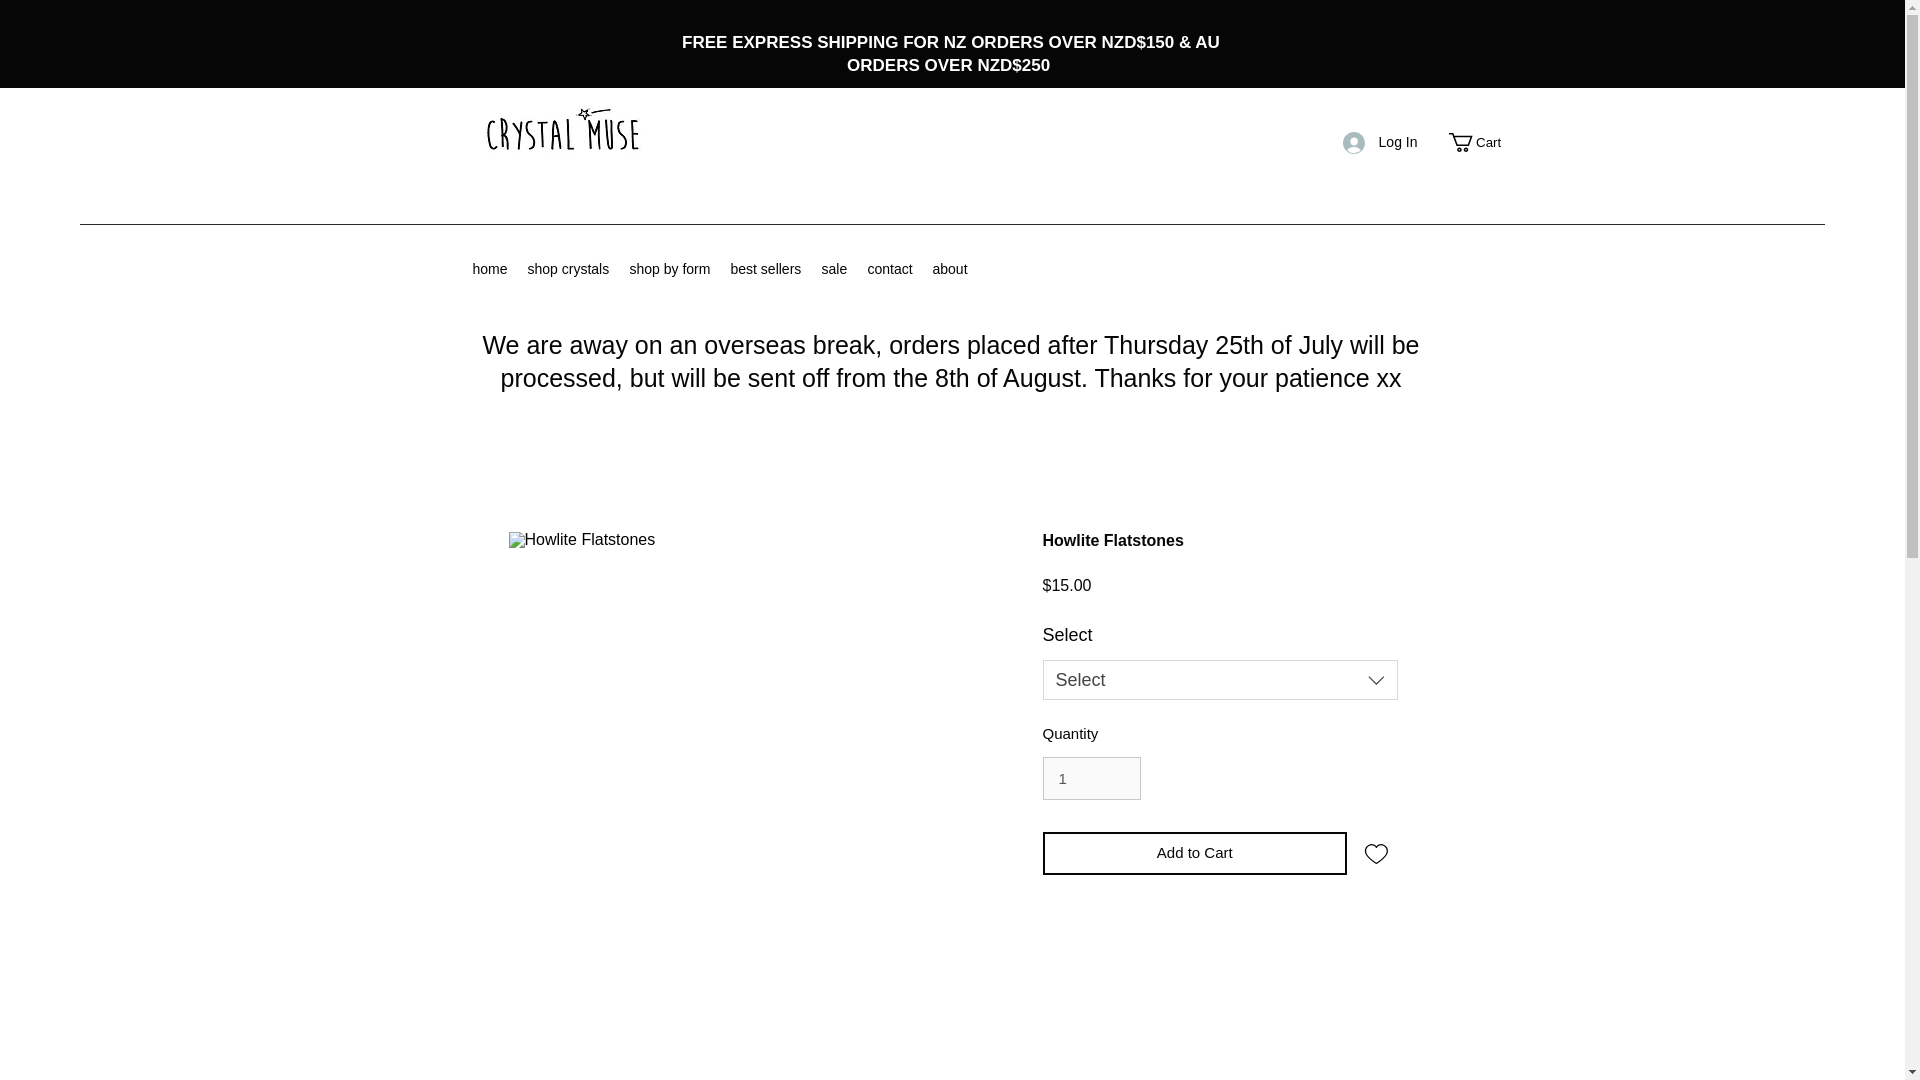 Image resolution: width=1920 pixels, height=1080 pixels. Describe the element at coordinates (1091, 779) in the screenshot. I see `1` at that location.